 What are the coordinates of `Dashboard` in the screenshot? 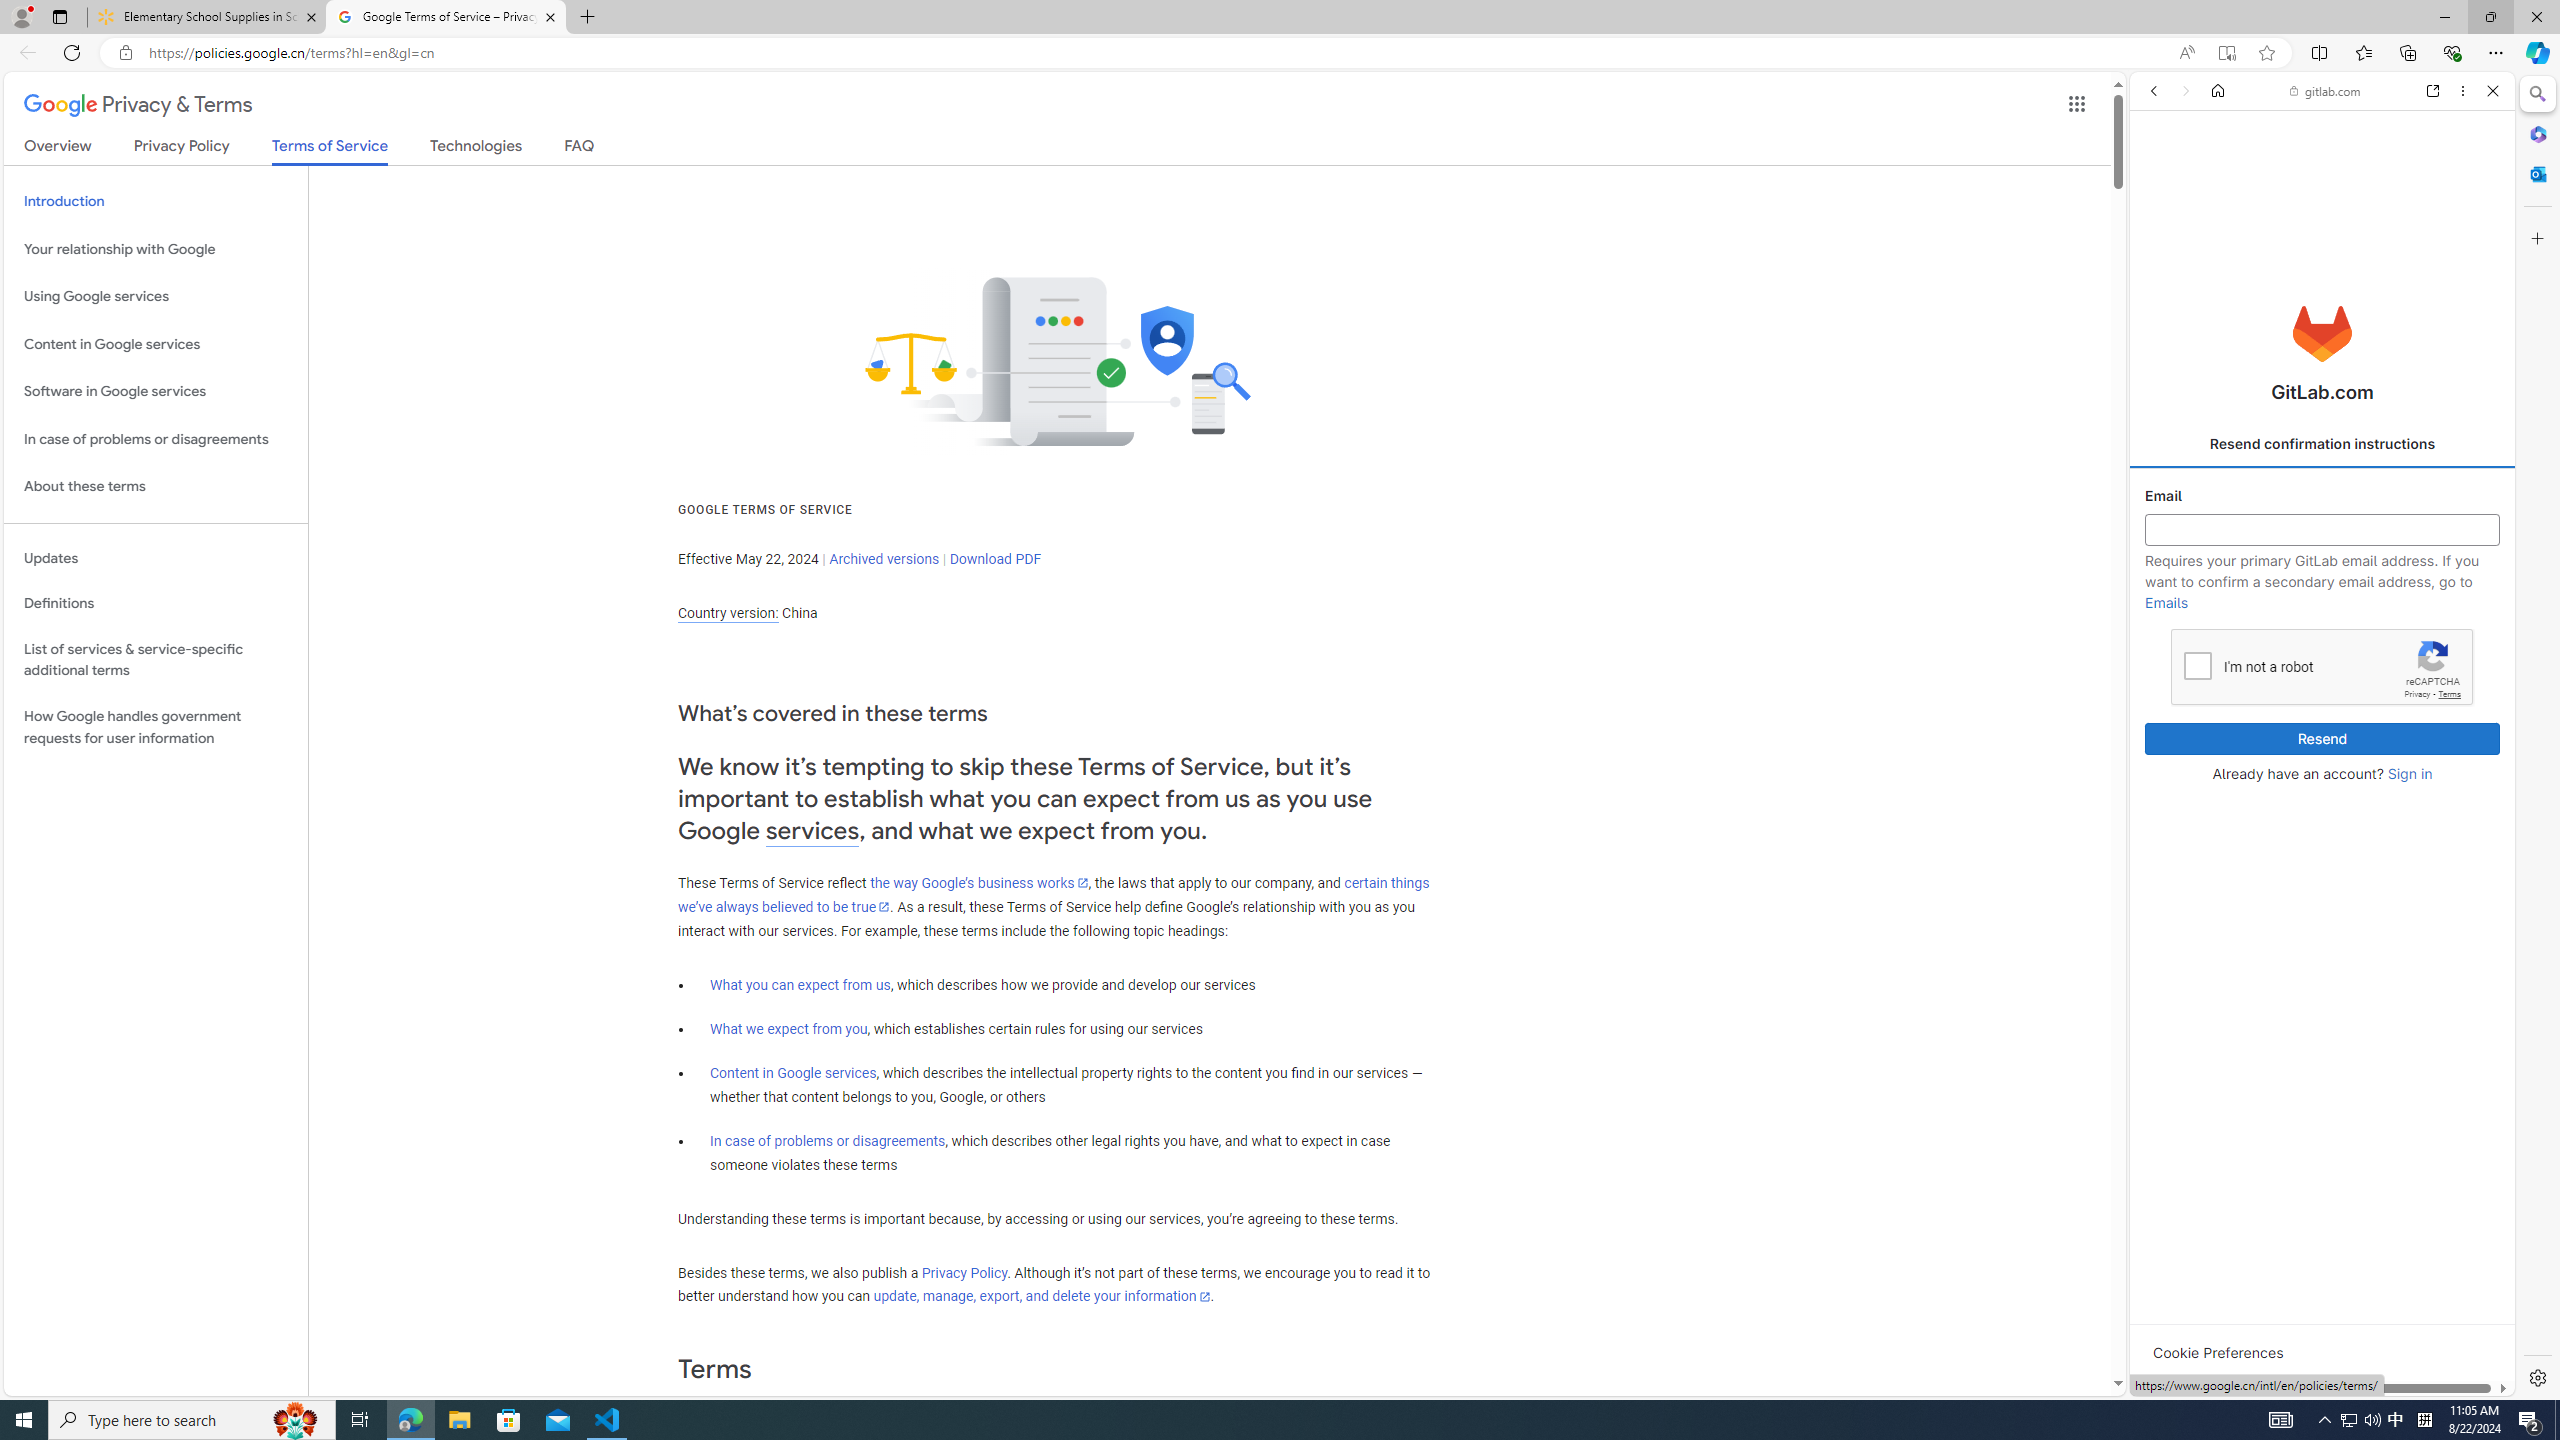 It's located at (2322, 642).